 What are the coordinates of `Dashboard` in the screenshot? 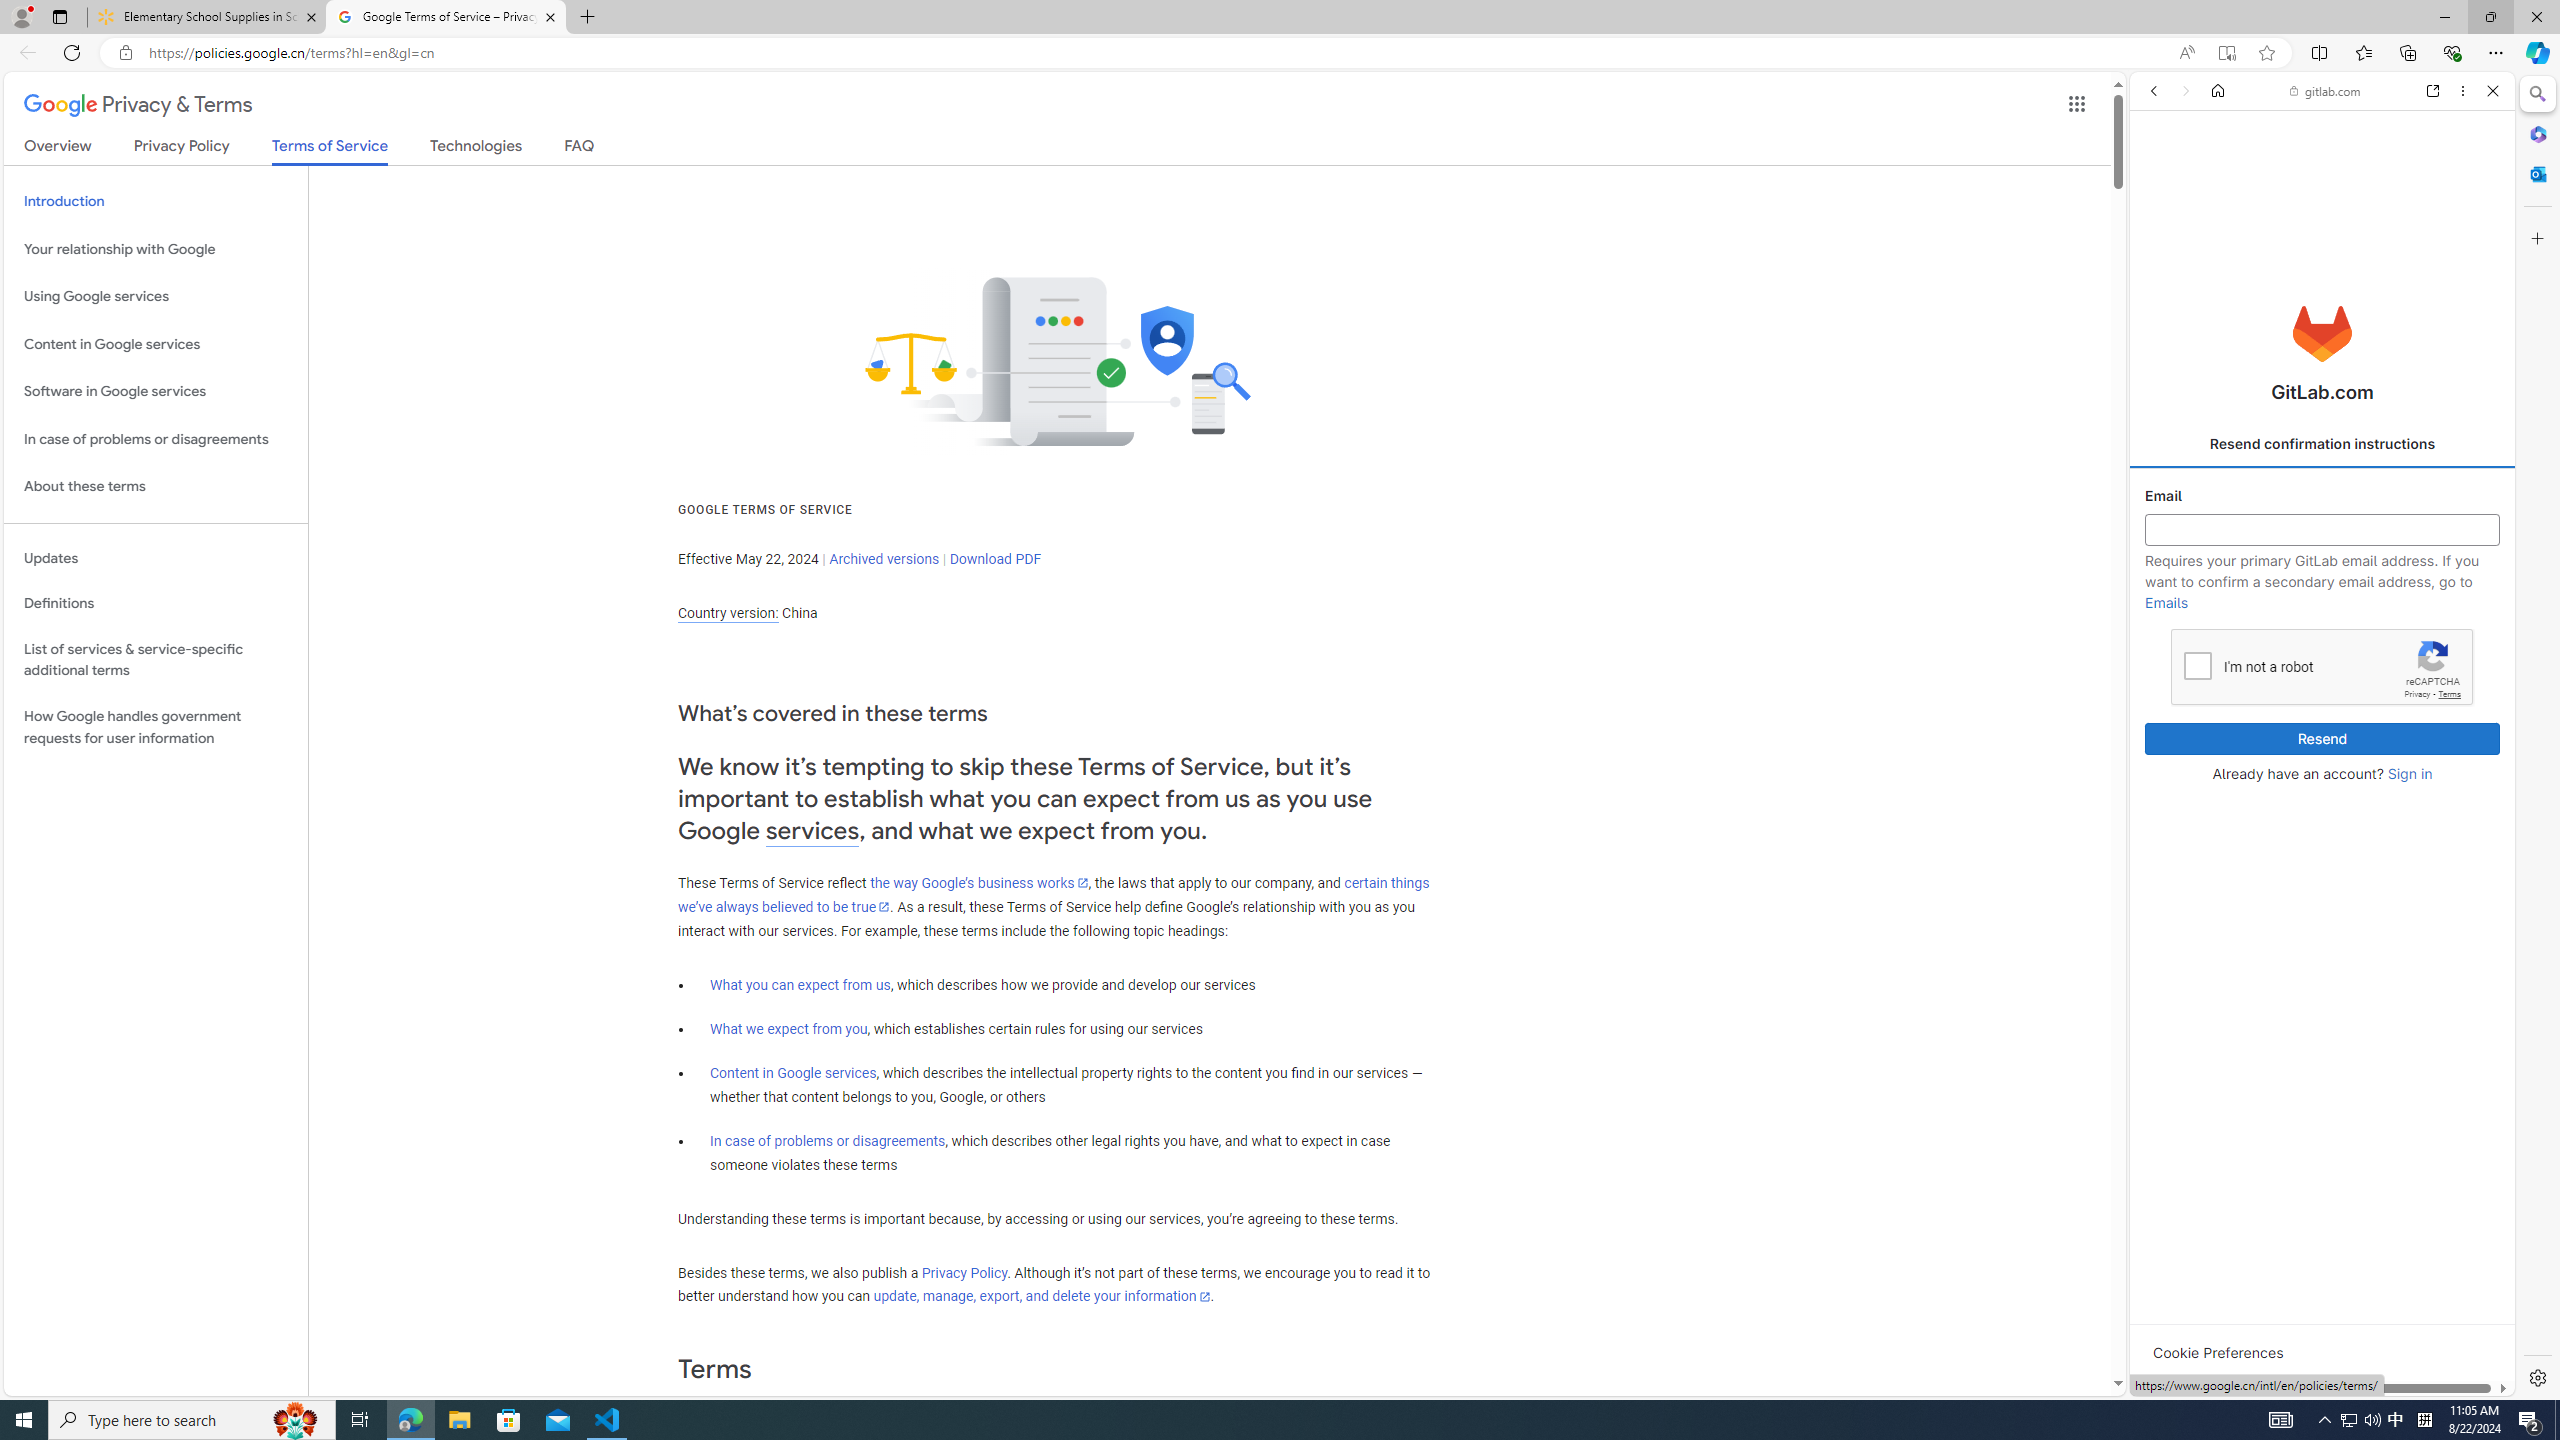 It's located at (2322, 642).